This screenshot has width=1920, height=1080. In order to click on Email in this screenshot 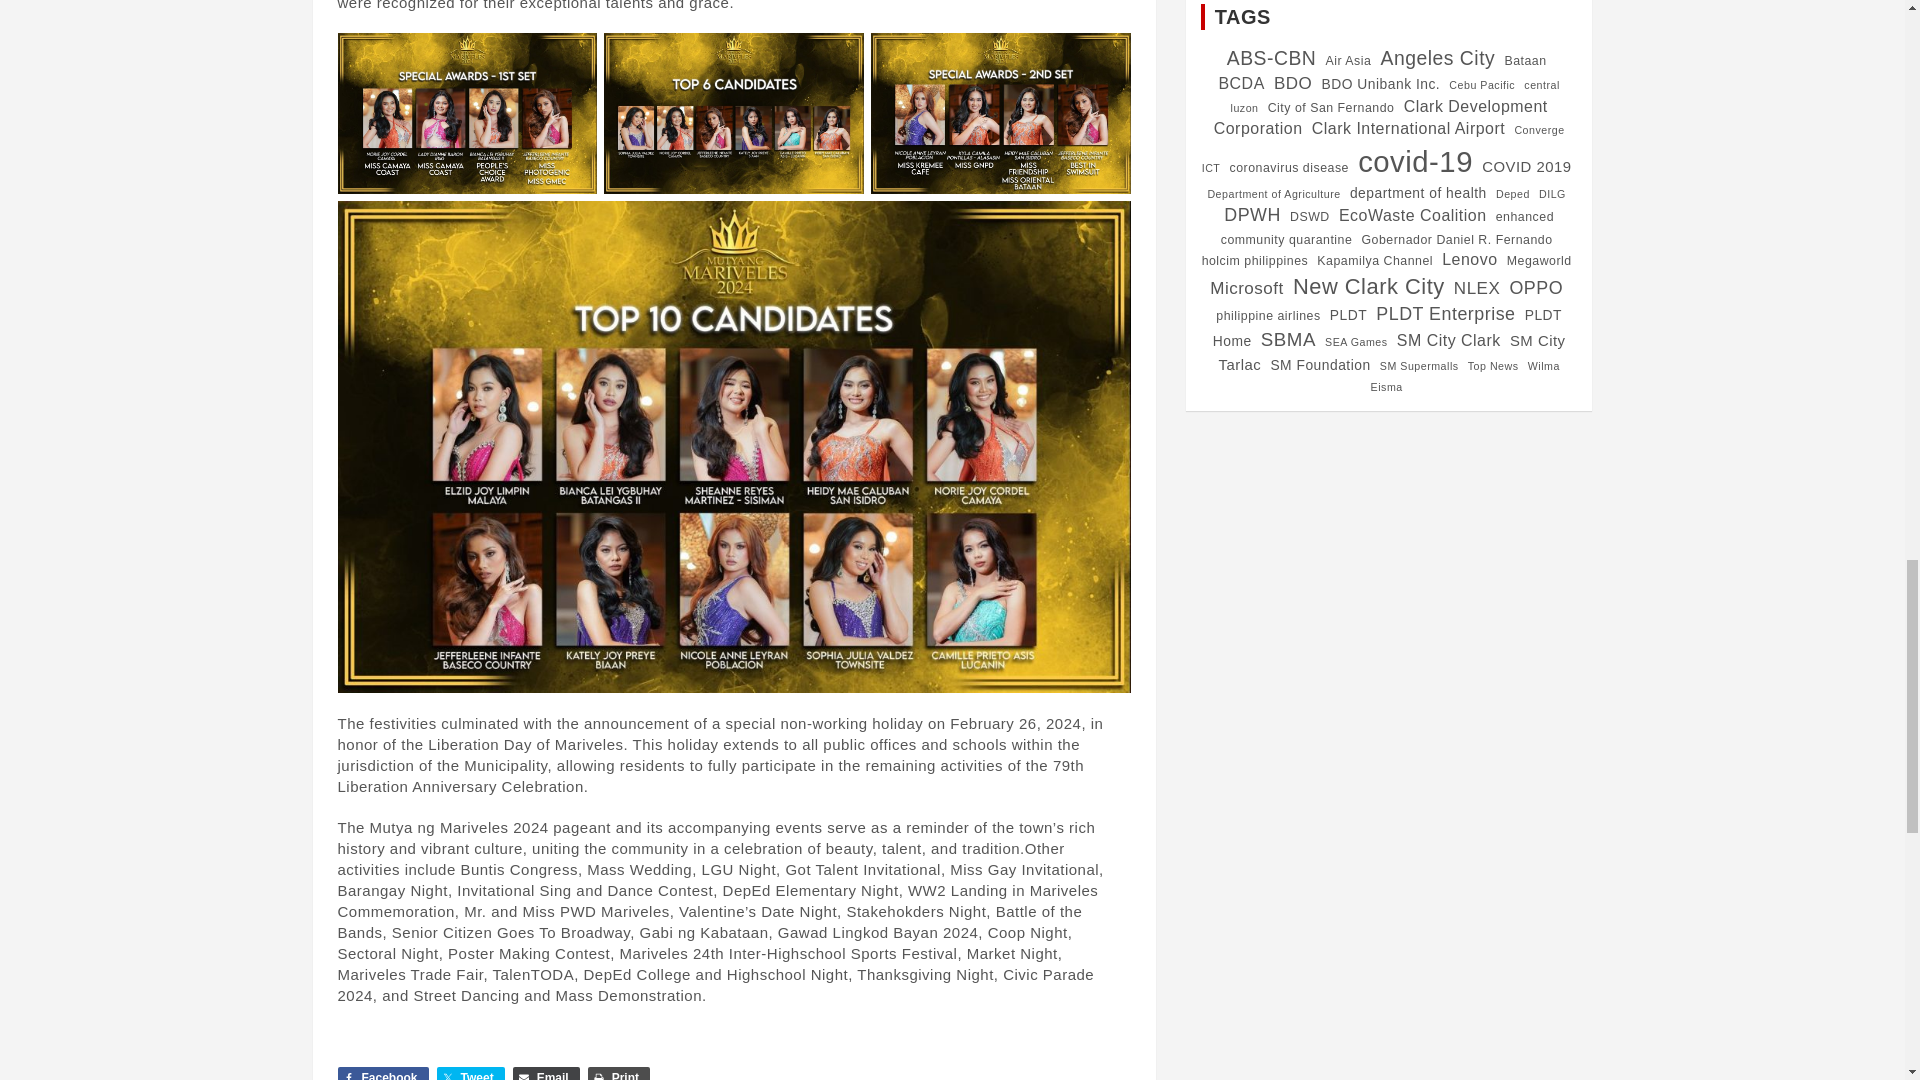, I will do `click(546, 1074)`.